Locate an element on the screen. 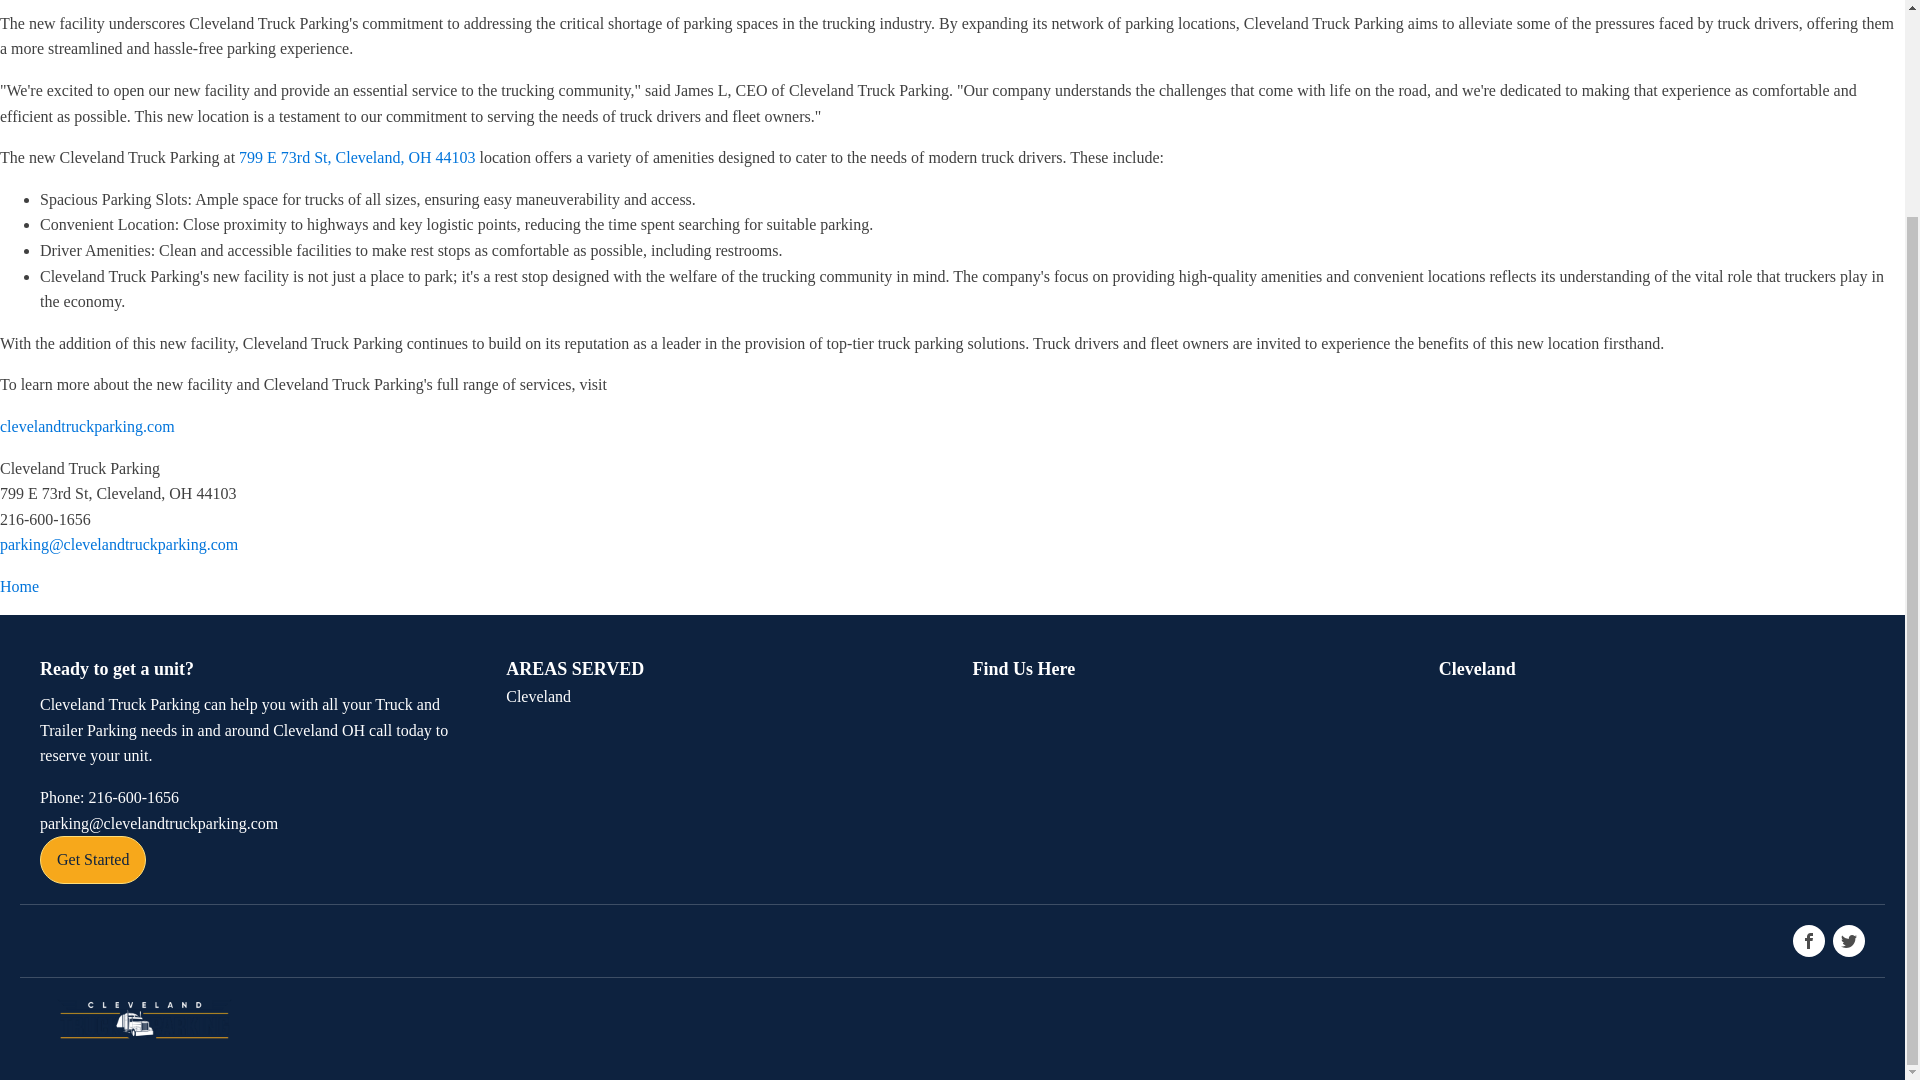 Image resolution: width=1920 pixels, height=1080 pixels. Get Started is located at coordinates (92, 860).